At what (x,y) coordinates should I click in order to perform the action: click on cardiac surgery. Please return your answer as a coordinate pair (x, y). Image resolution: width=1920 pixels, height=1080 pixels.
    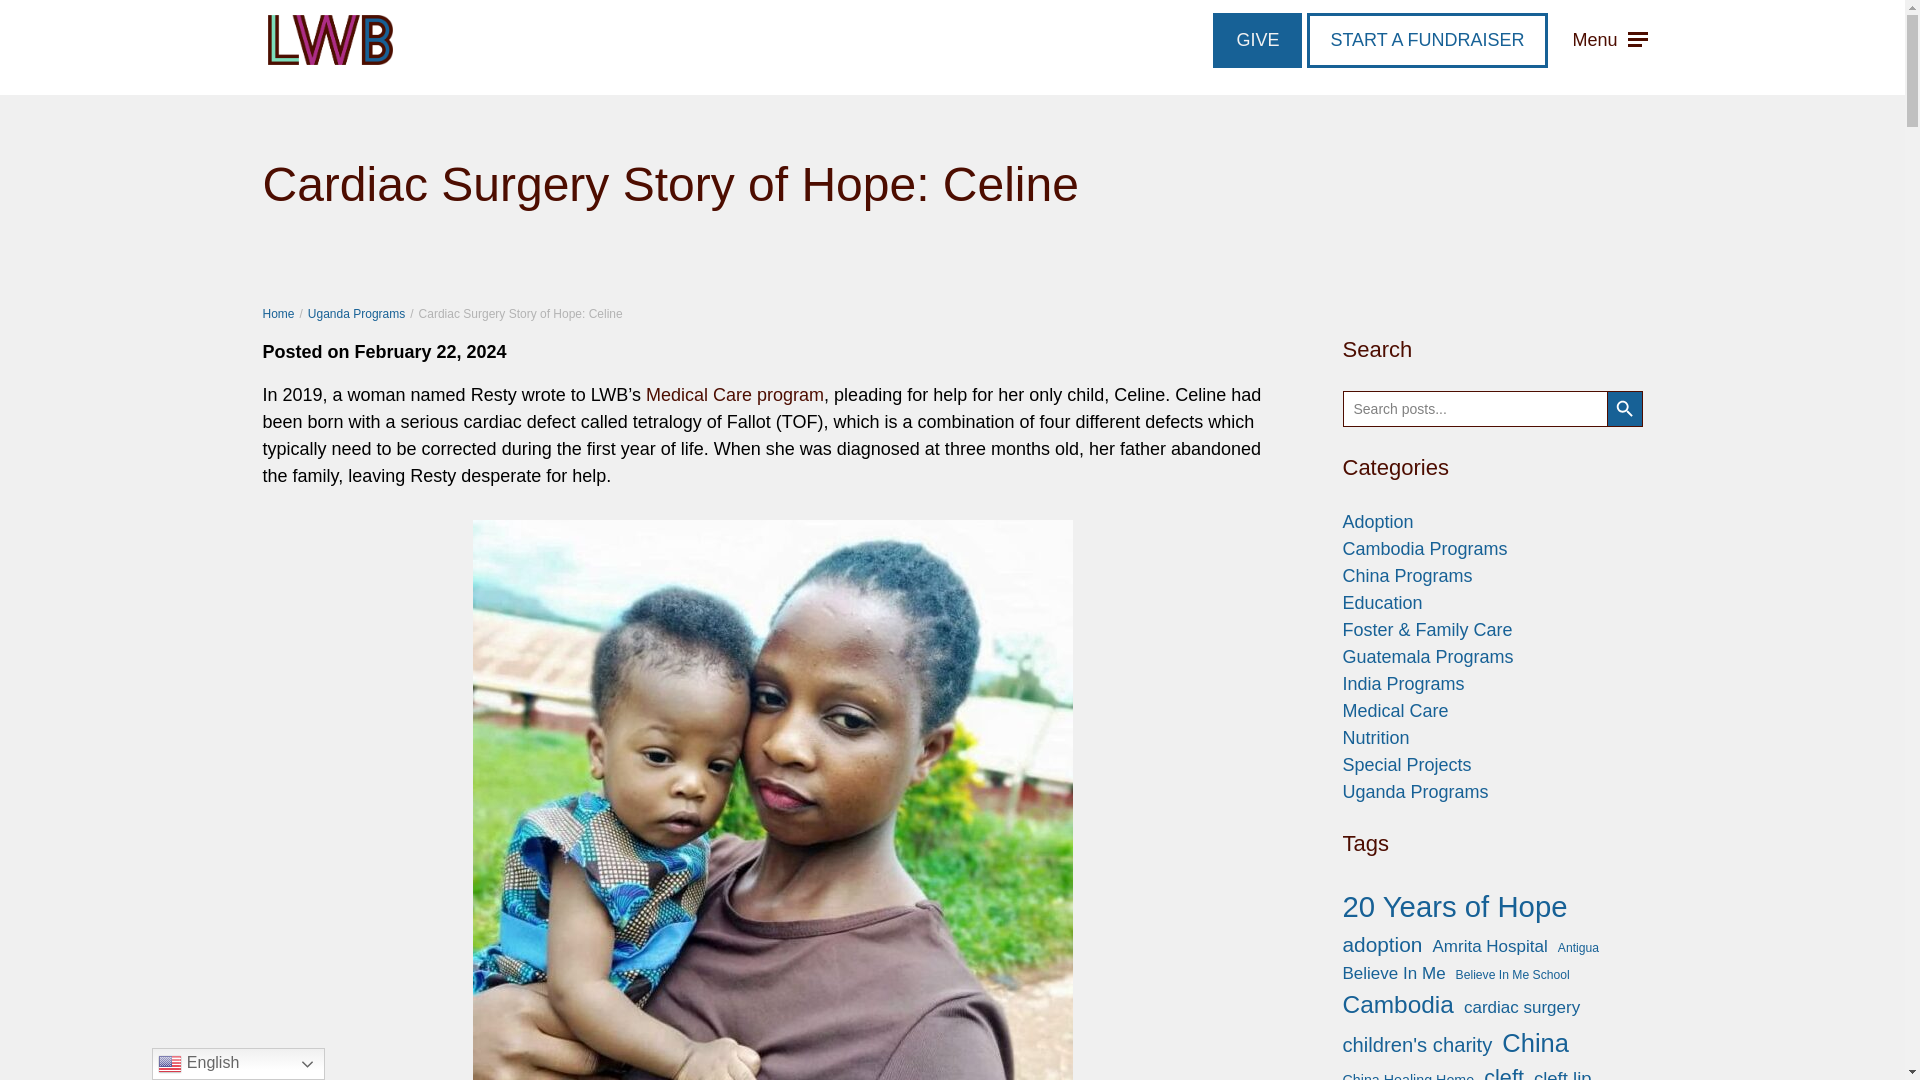
    Looking at the image, I should click on (1522, 1007).